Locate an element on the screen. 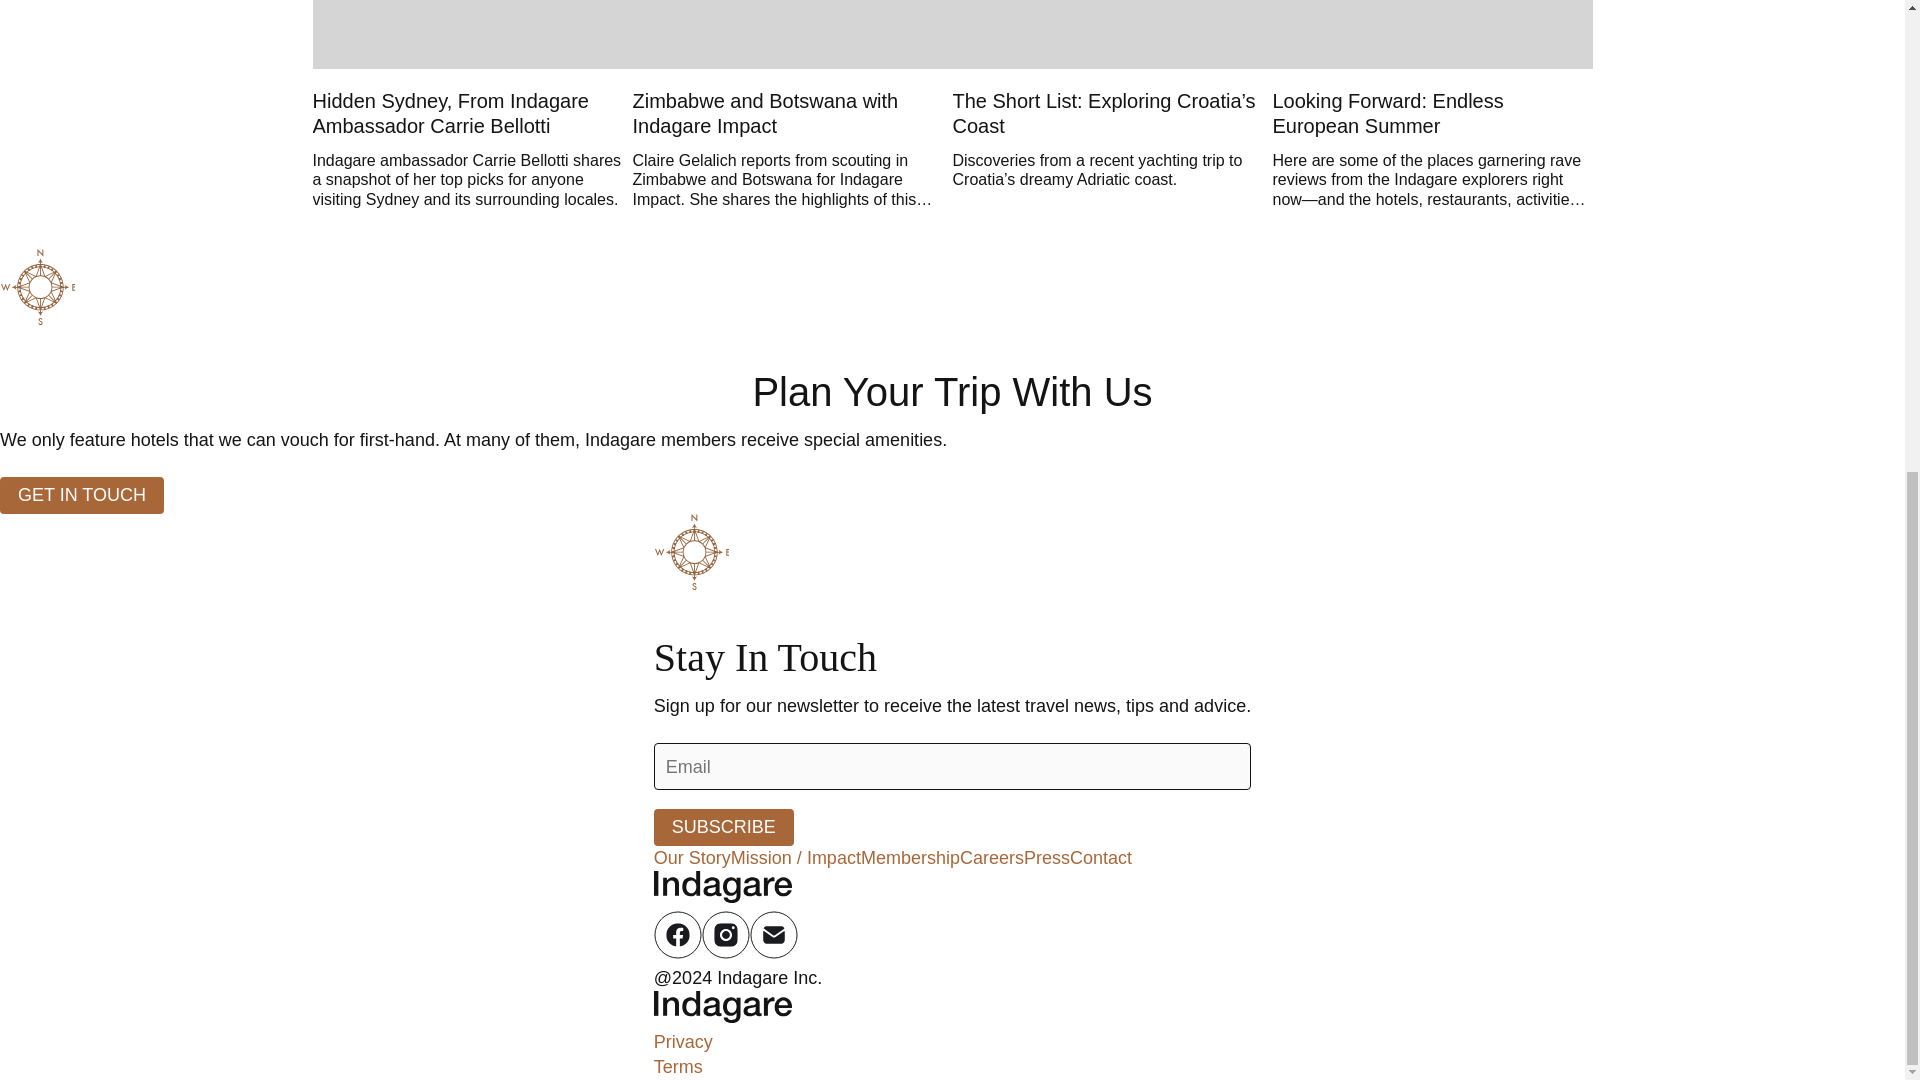  Careers is located at coordinates (992, 858).